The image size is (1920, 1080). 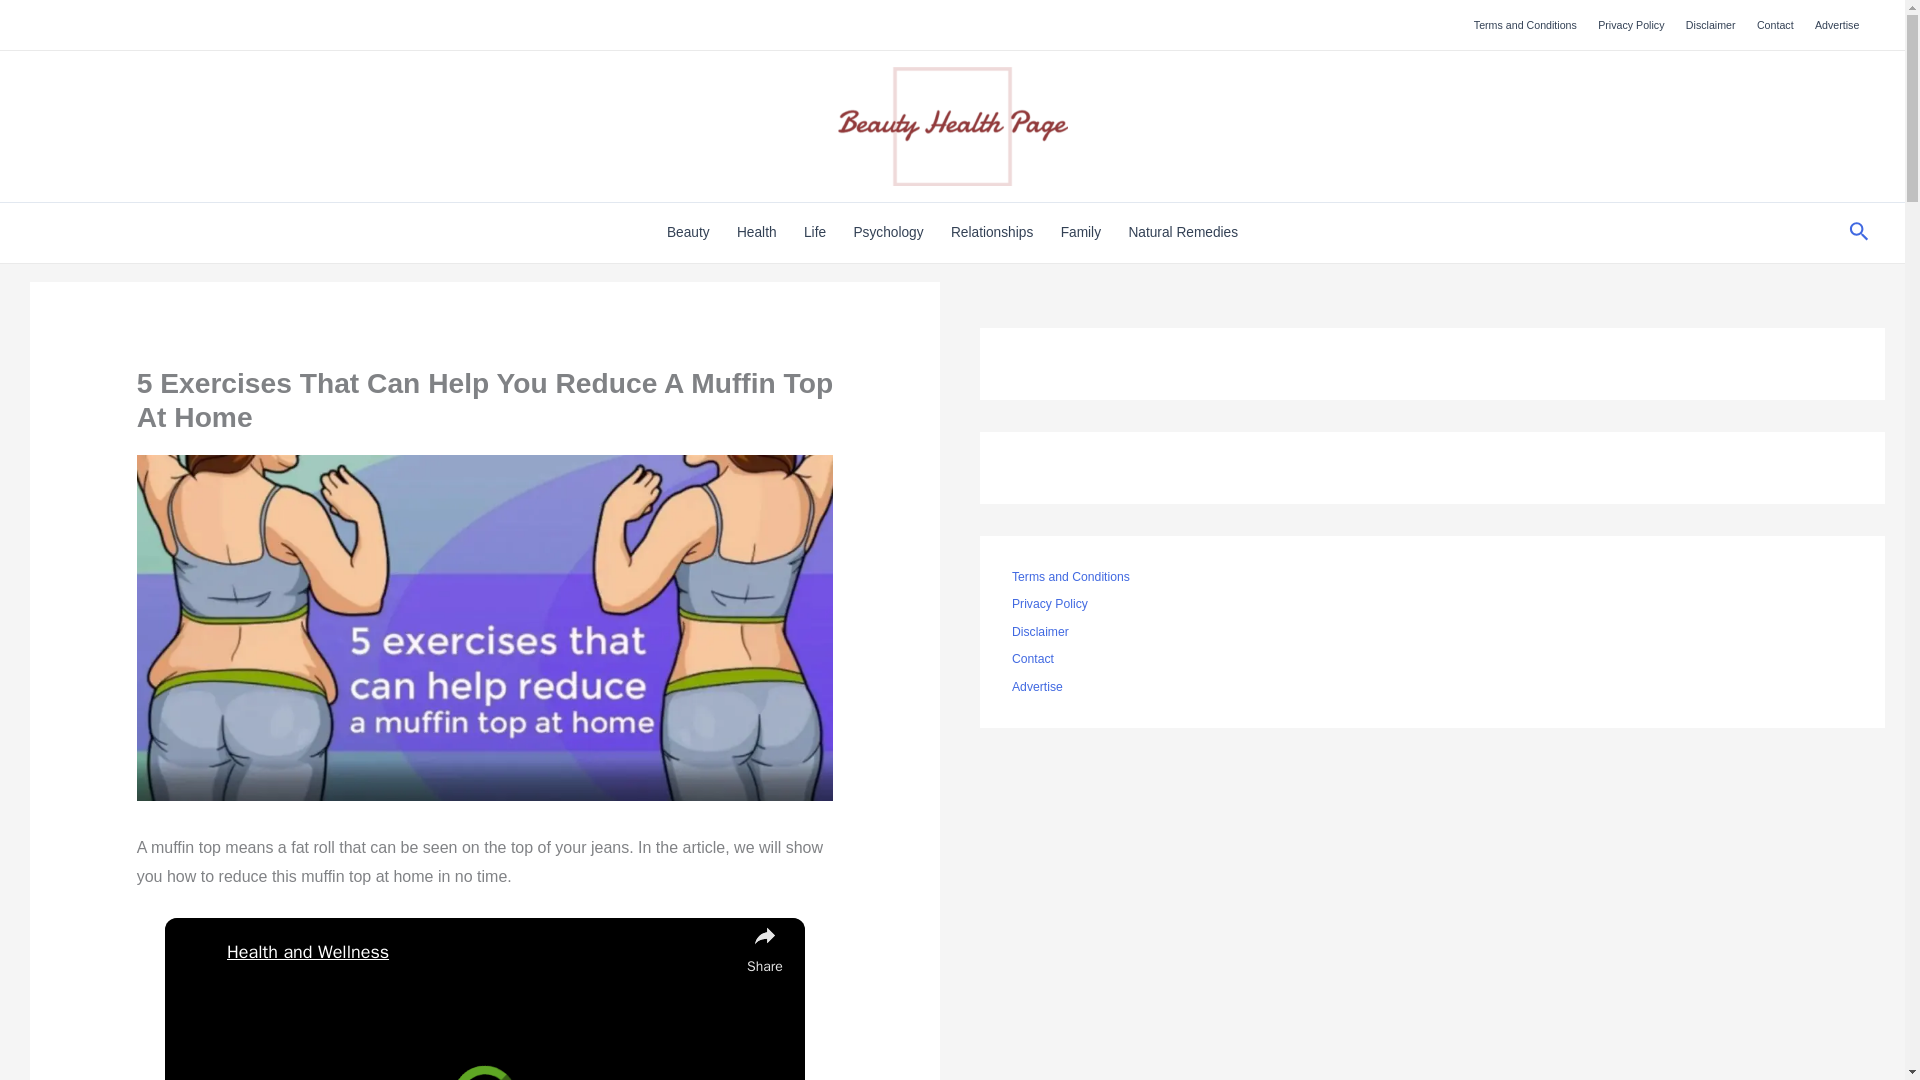 I want to click on Relationships, so click(x=991, y=233).